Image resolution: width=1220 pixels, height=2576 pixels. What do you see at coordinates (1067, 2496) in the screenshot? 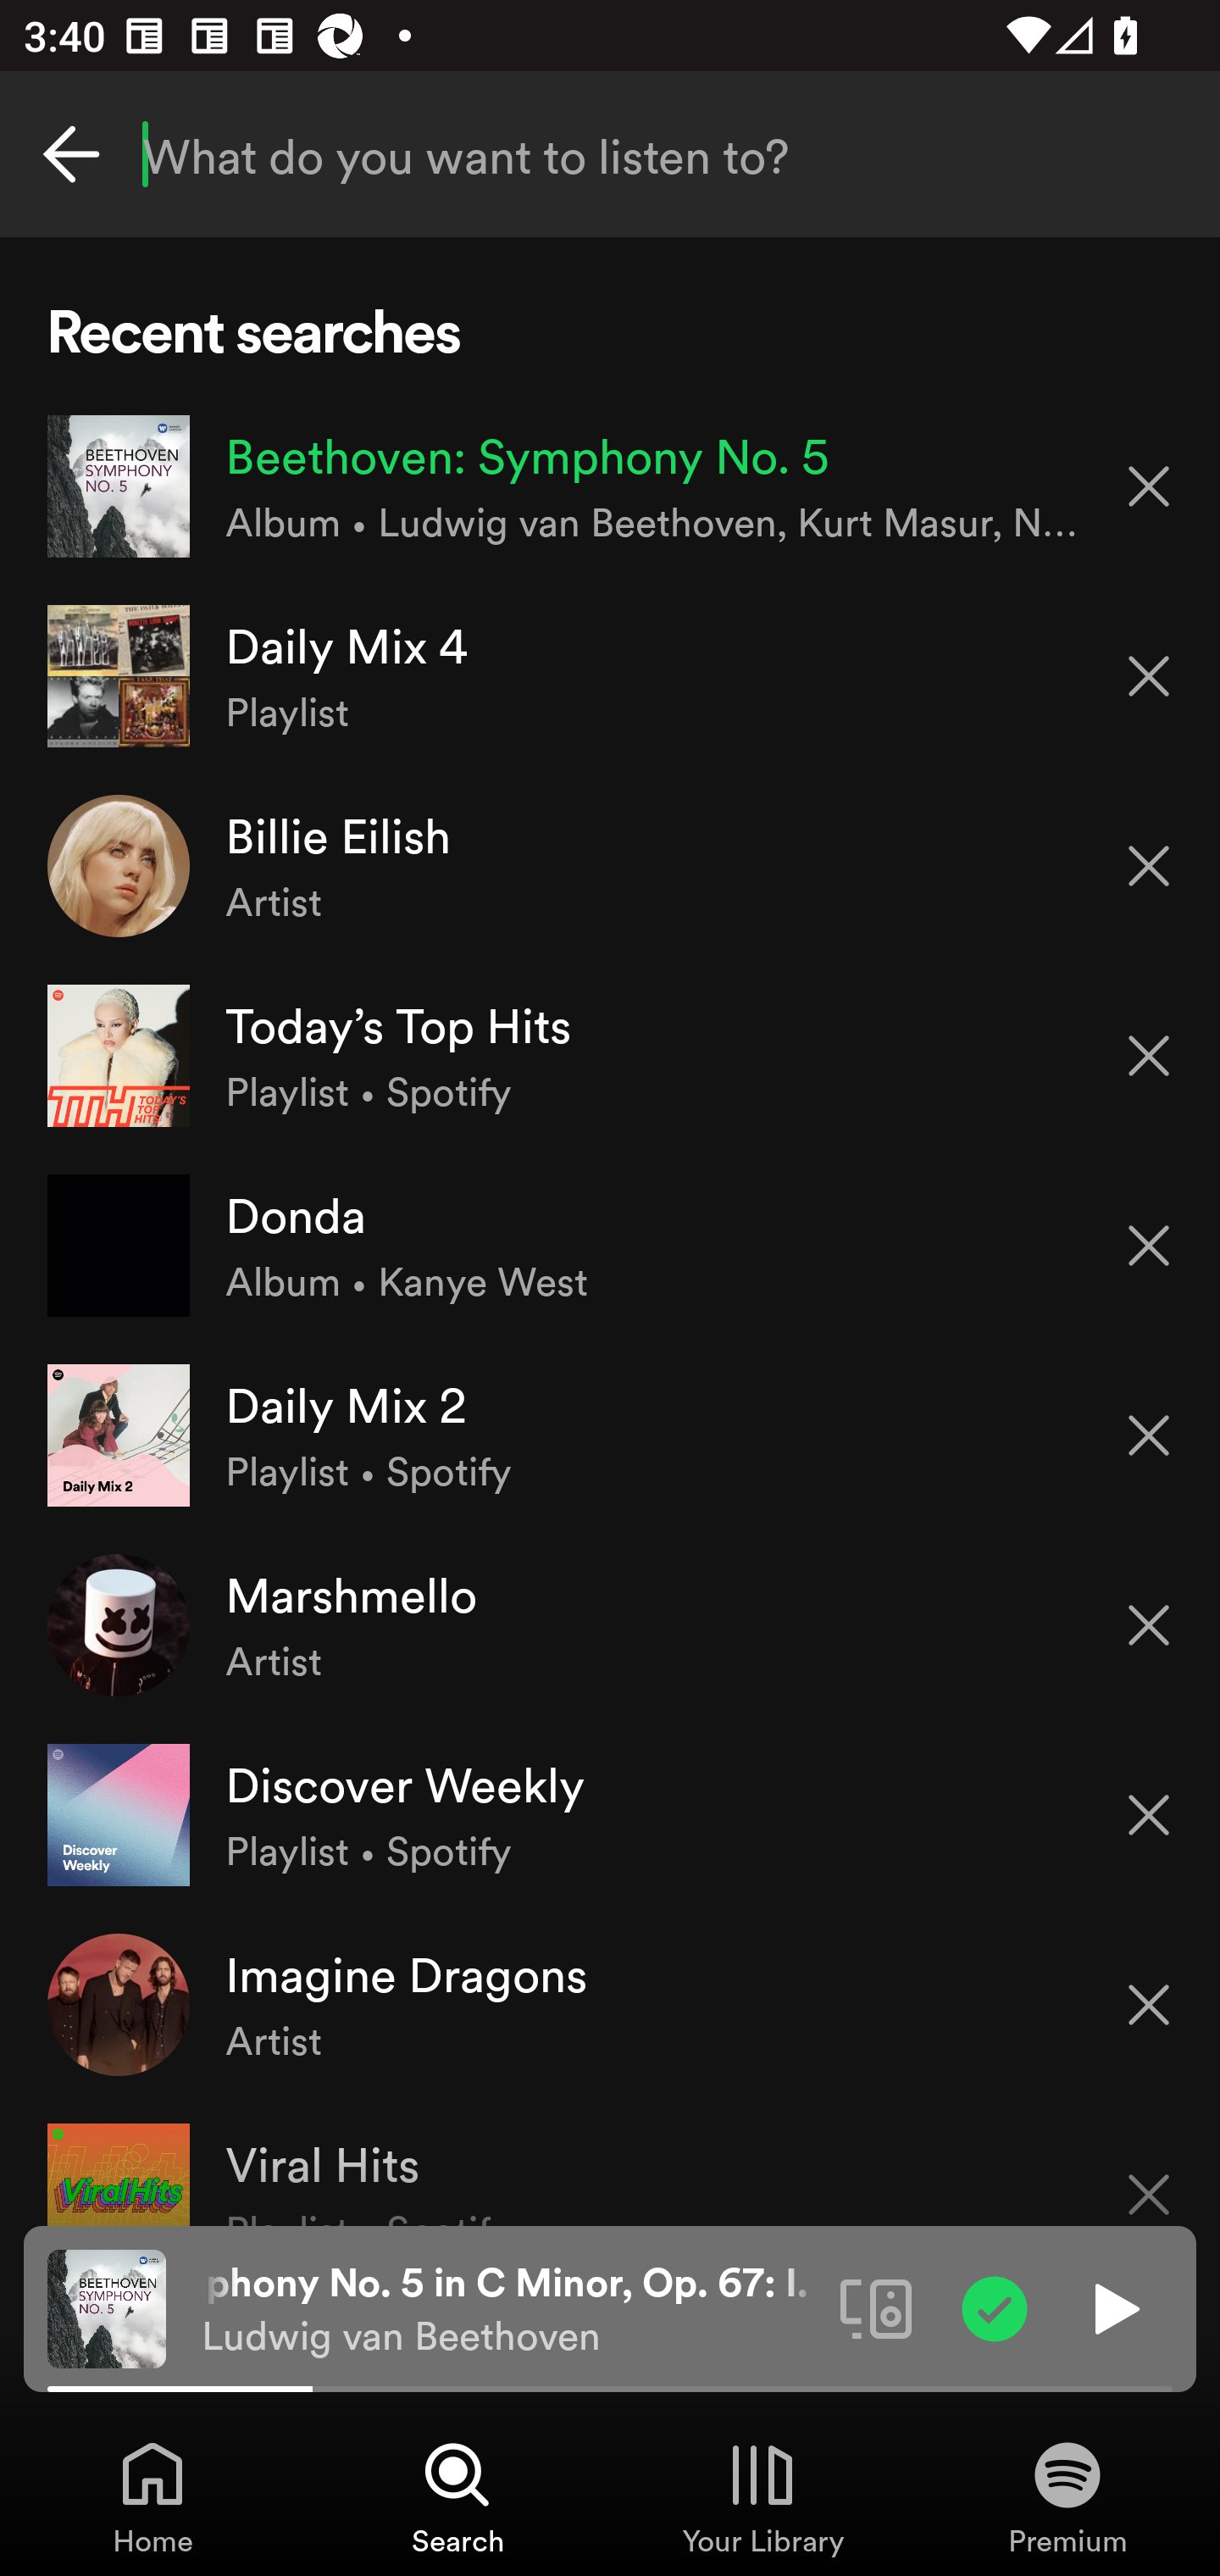
I see `Premium, Tab 4 of 4 Premium Premium` at bounding box center [1067, 2496].